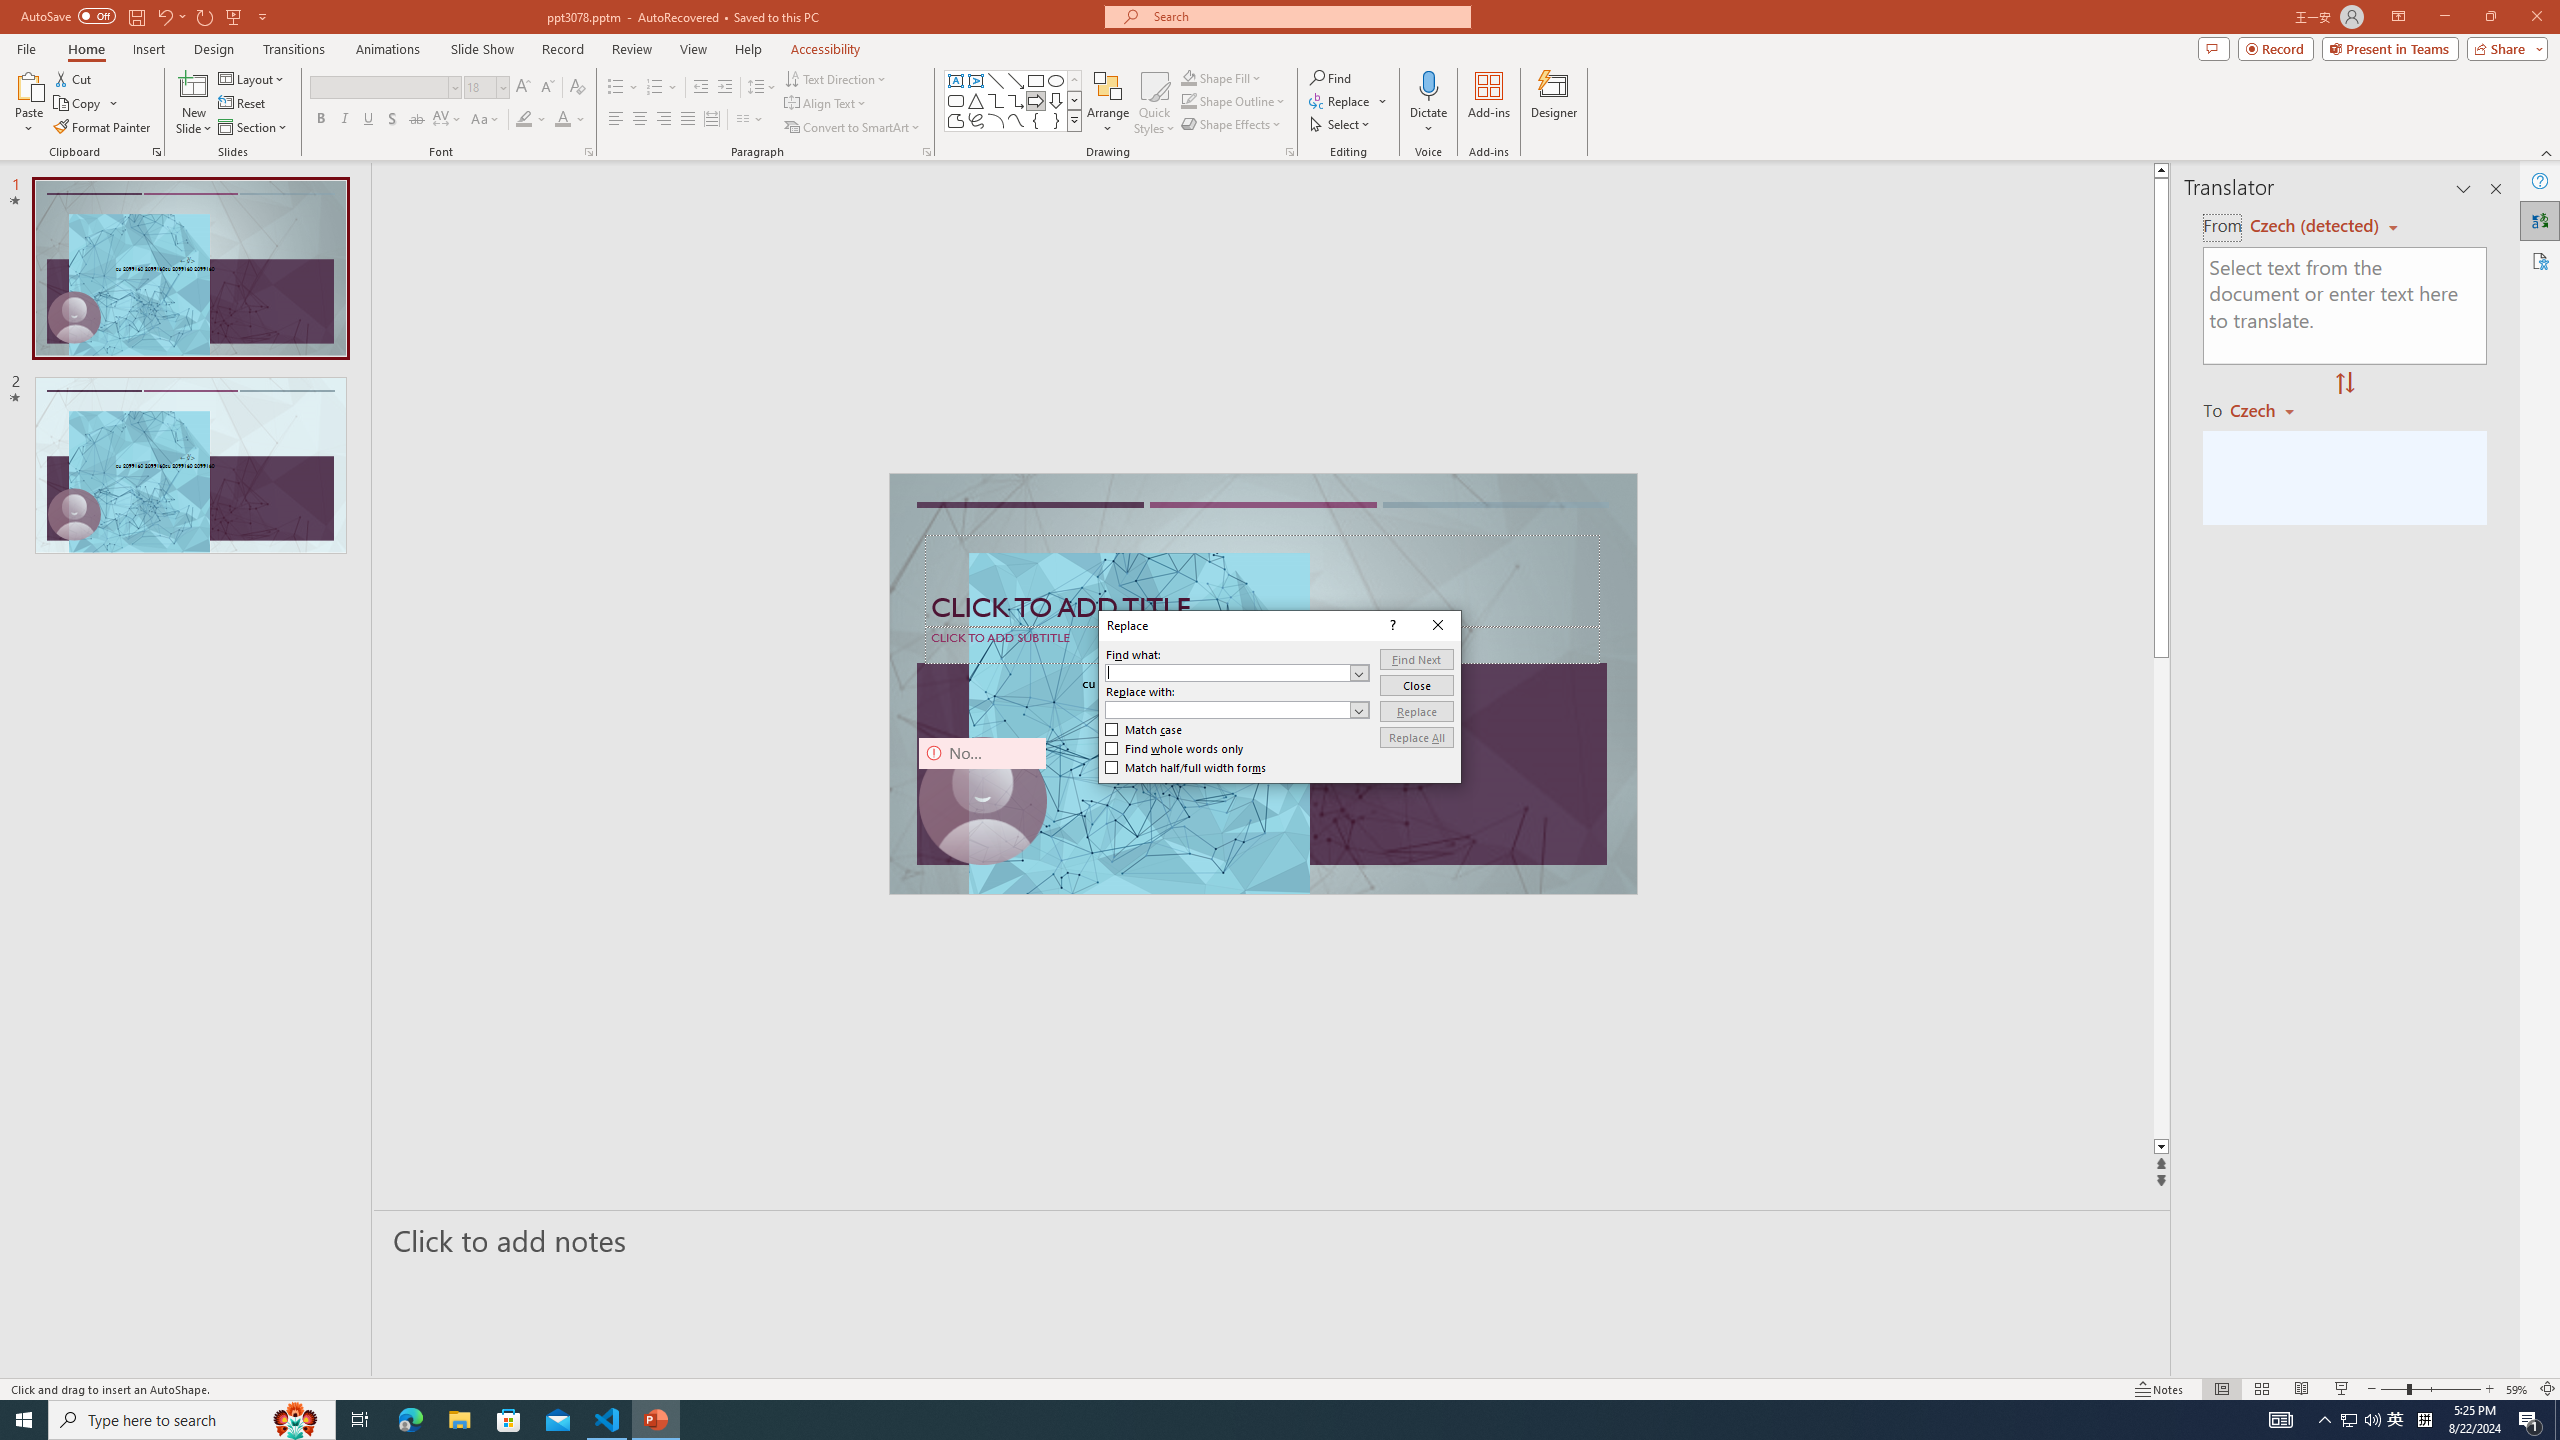 Image resolution: width=2560 pixels, height=1440 pixels. I want to click on Freeform: Shape, so click(956, 120).